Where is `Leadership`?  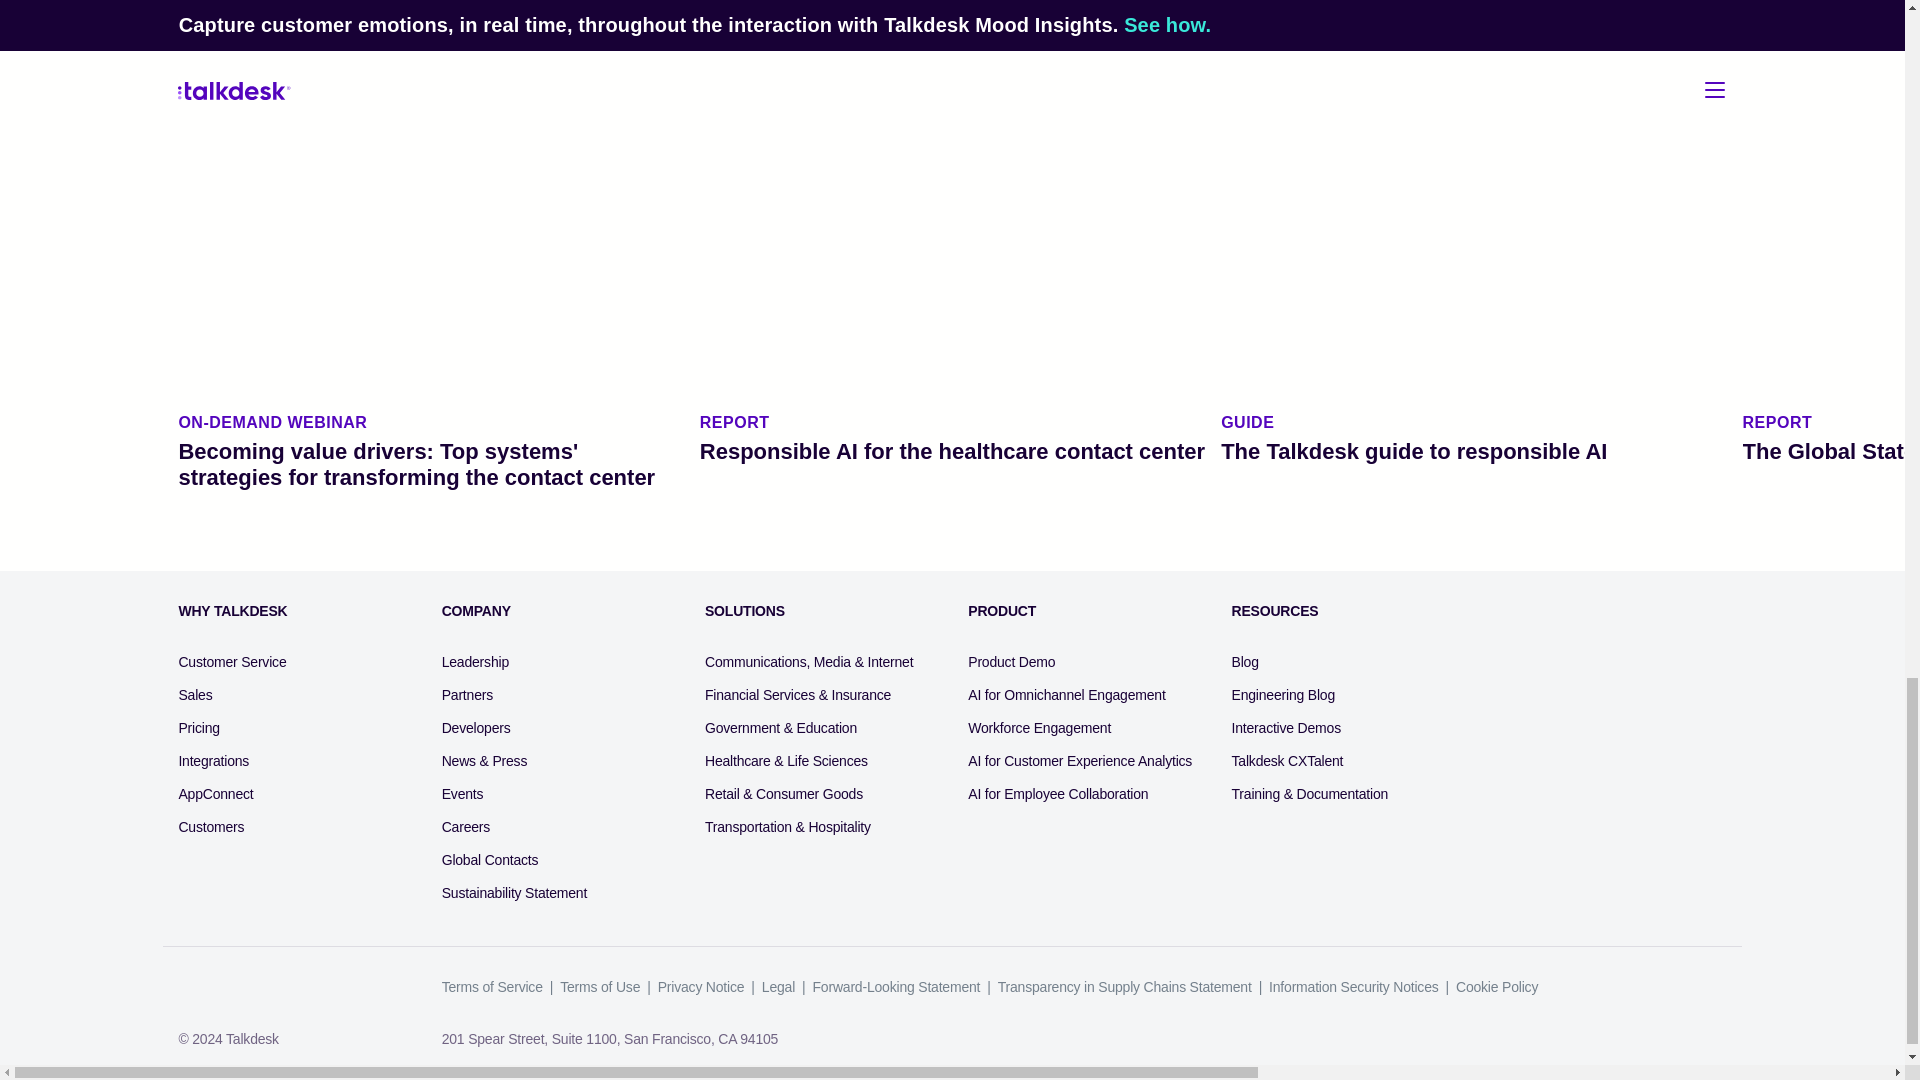
Leadership is located at coordinates (462, 794).